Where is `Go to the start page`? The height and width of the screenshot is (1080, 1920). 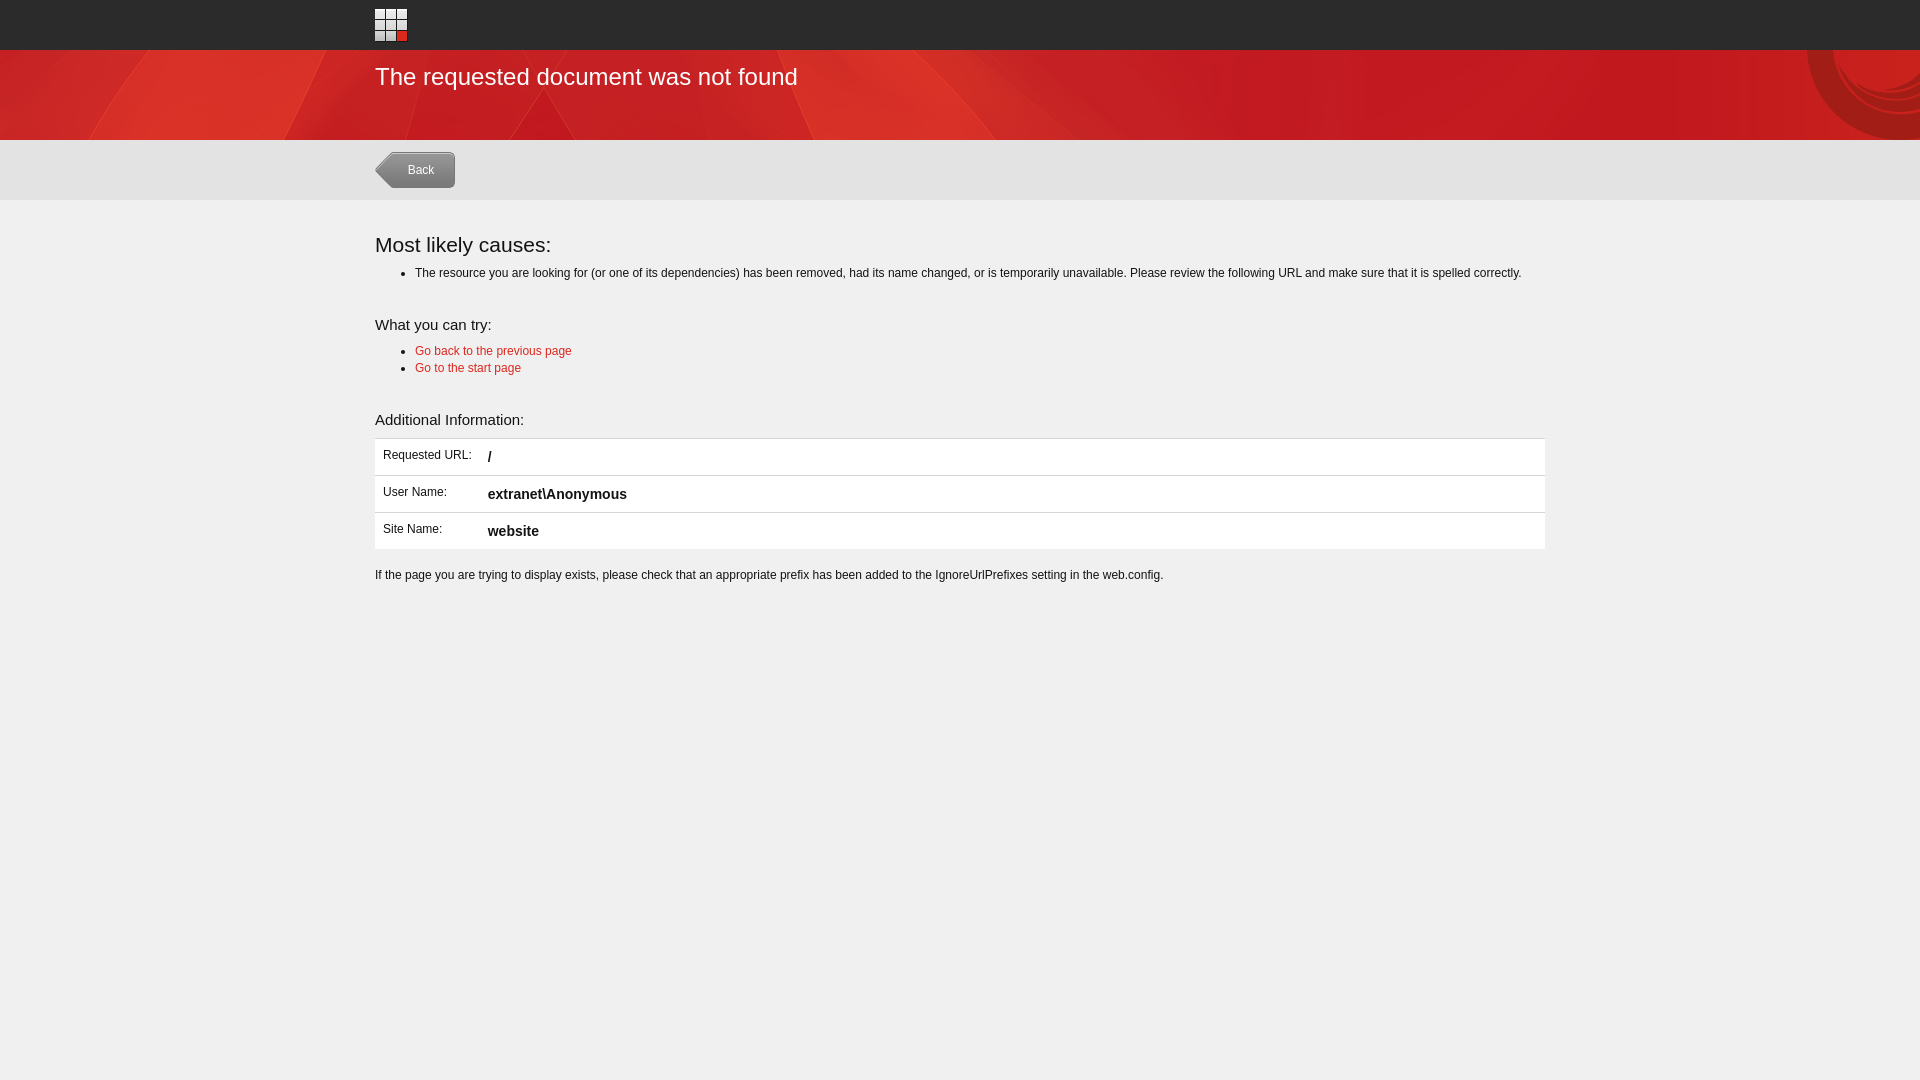
Go to the start page is located at coordinates (468, 368).